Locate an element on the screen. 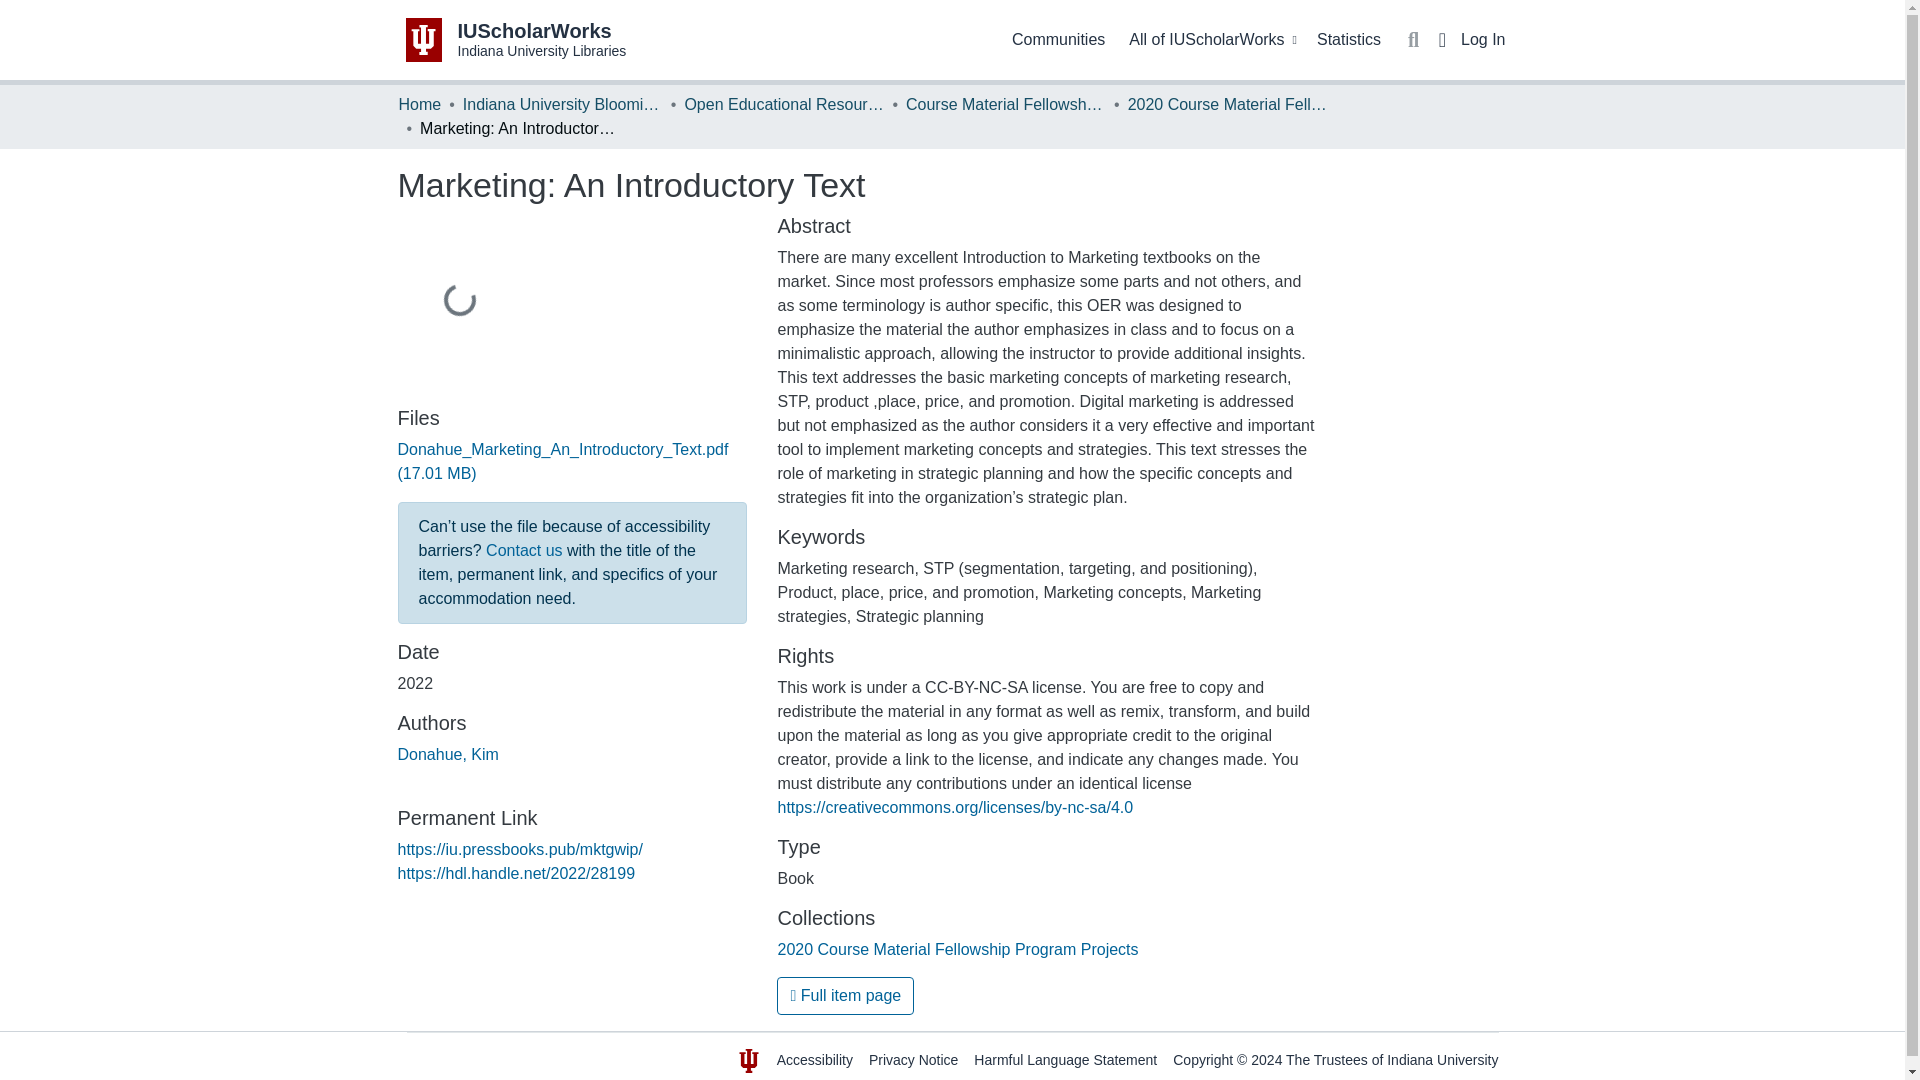 This screenshot has width=1920, height=1080. Language switch is located at coordinates (1442, 40).